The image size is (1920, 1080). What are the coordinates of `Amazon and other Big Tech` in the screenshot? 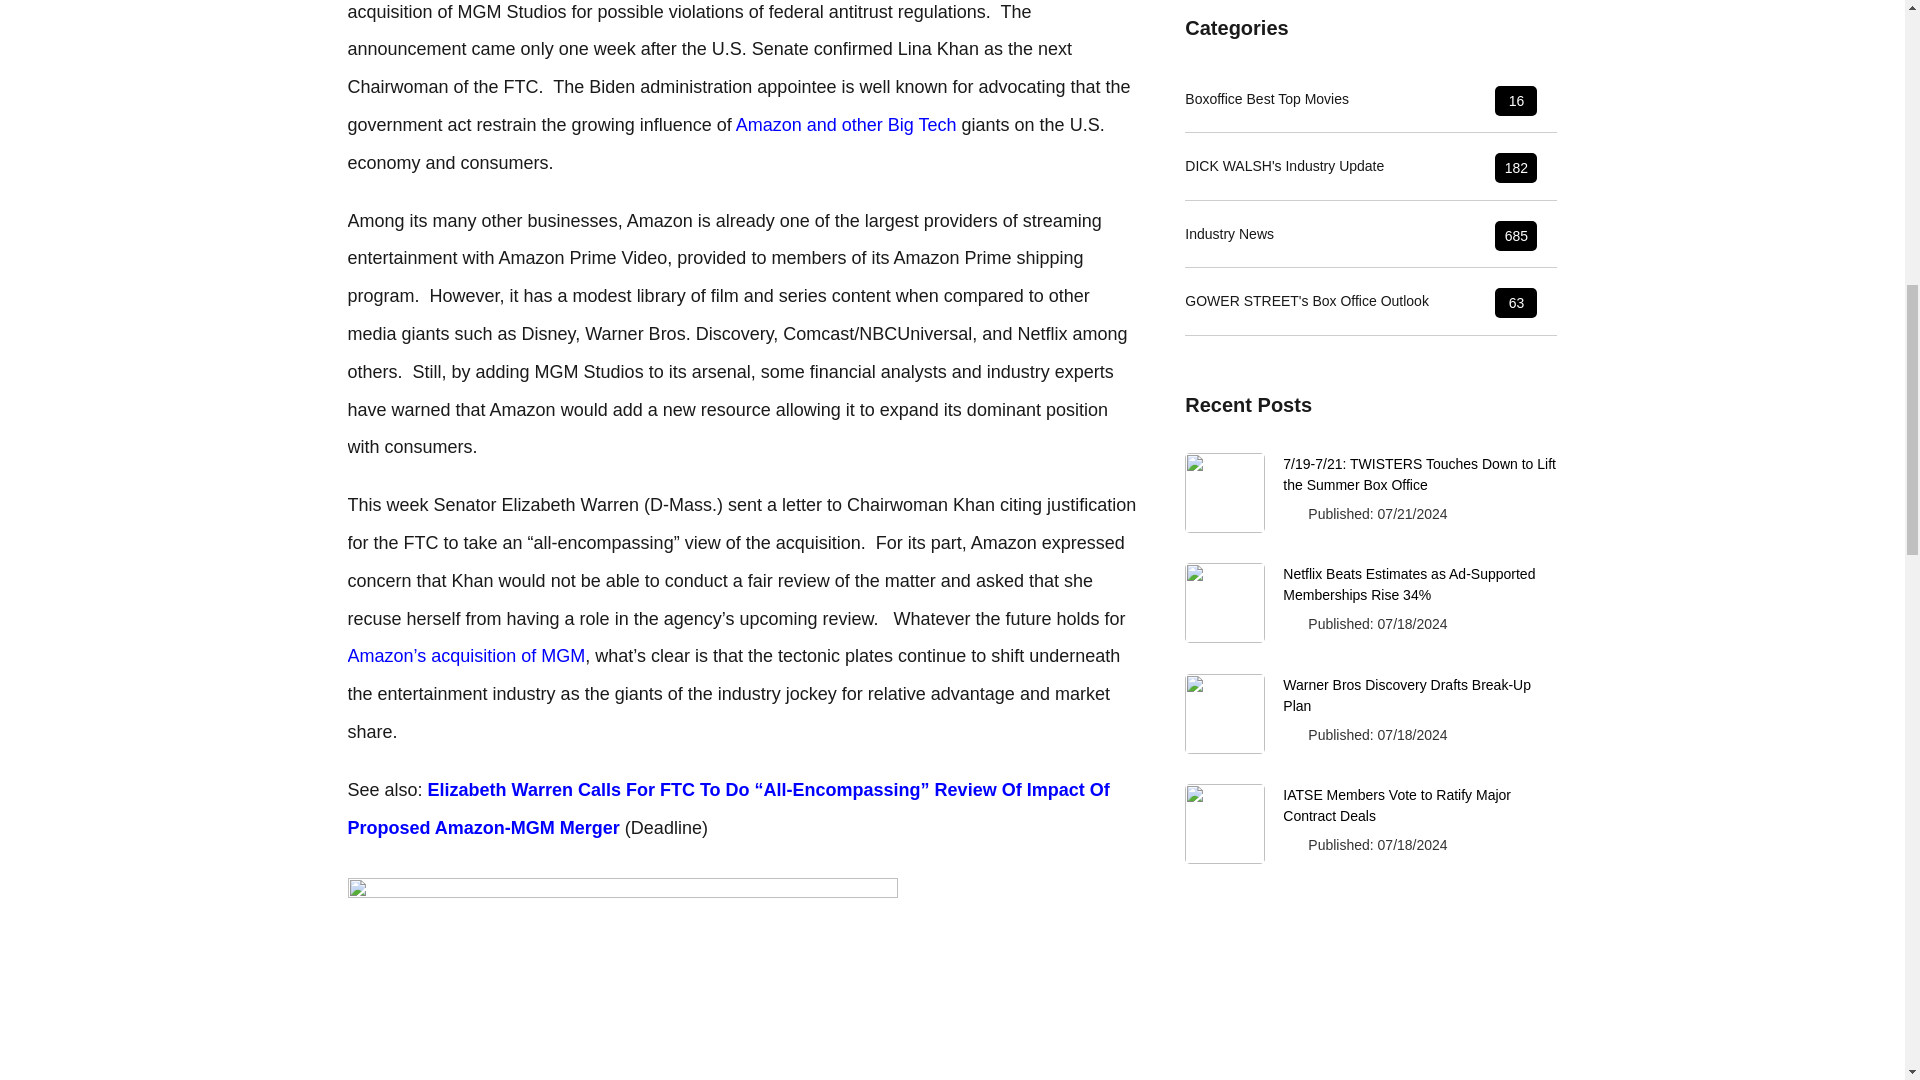 It's located at (846, 124).